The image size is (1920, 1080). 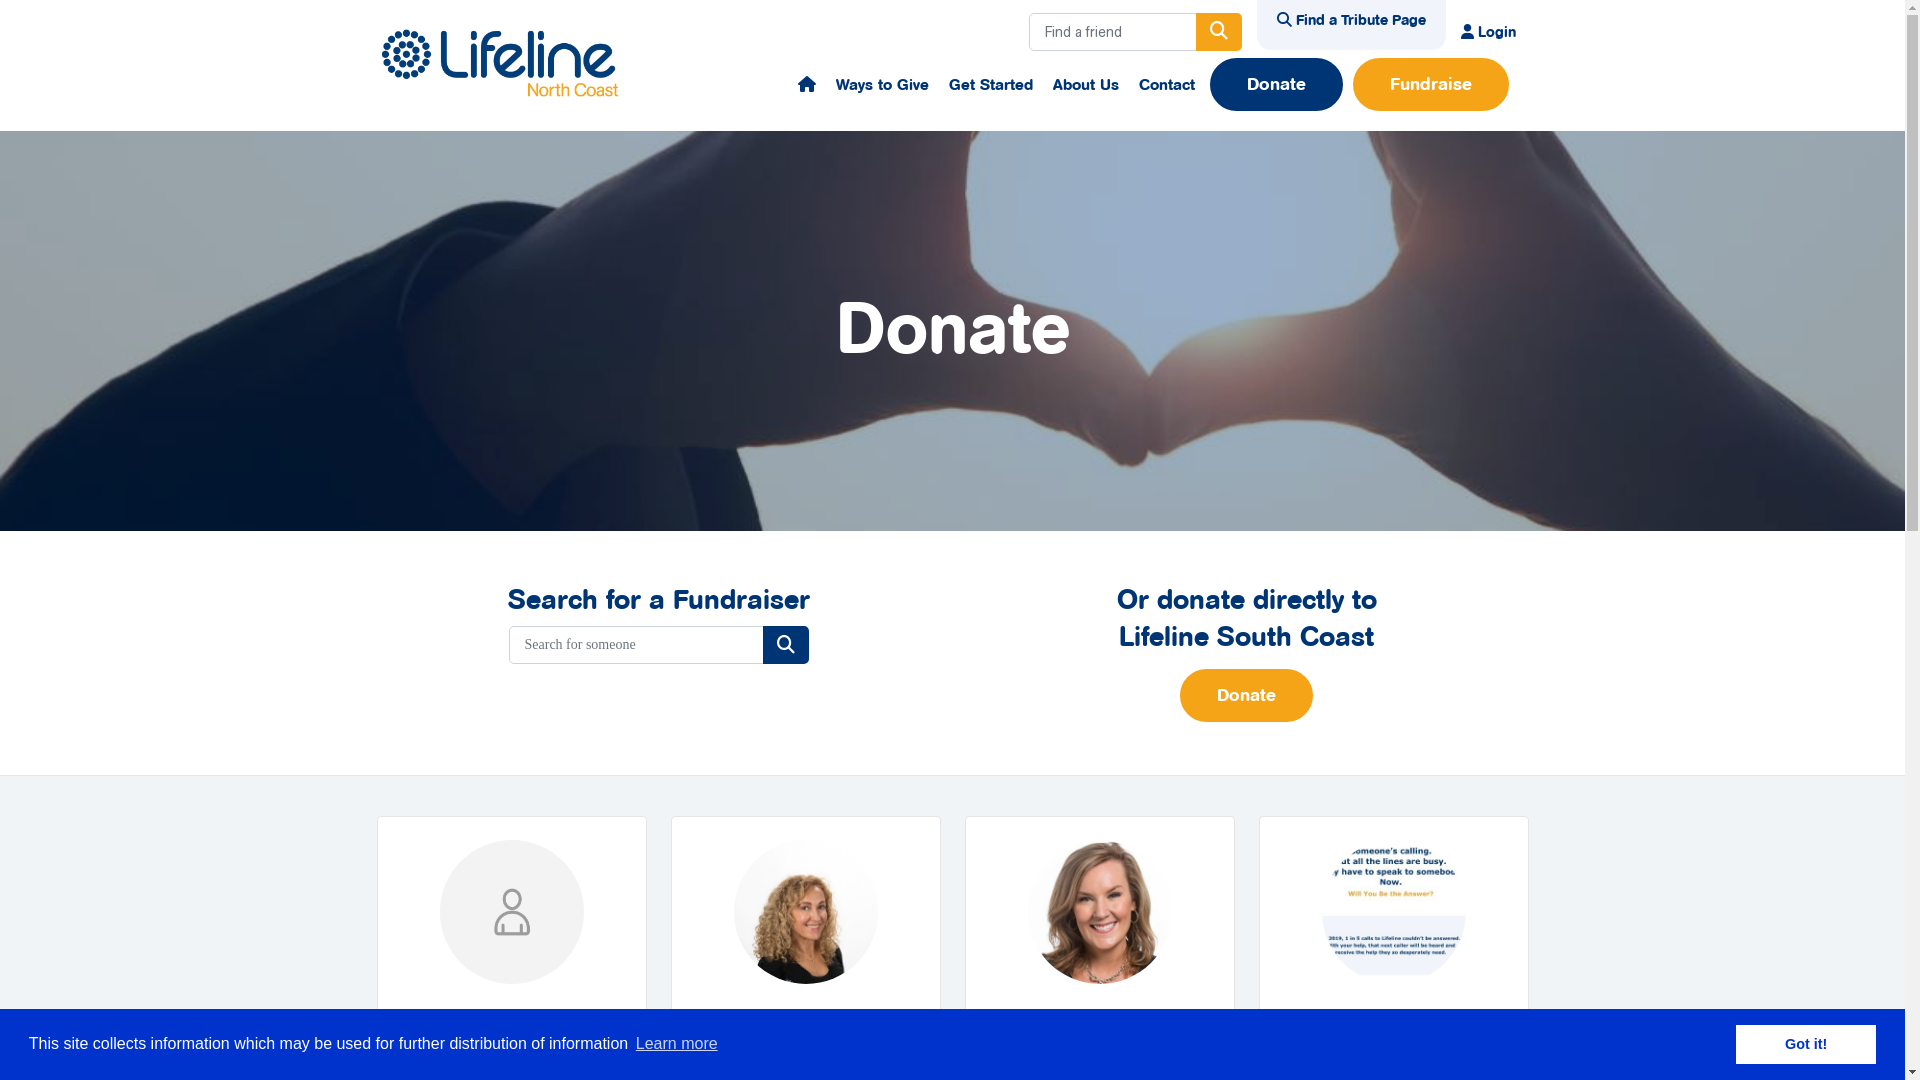 What do you see at coordinates (1276, 84) in the screenshot?
I see `Donate` at bounding box center [1276, 84].